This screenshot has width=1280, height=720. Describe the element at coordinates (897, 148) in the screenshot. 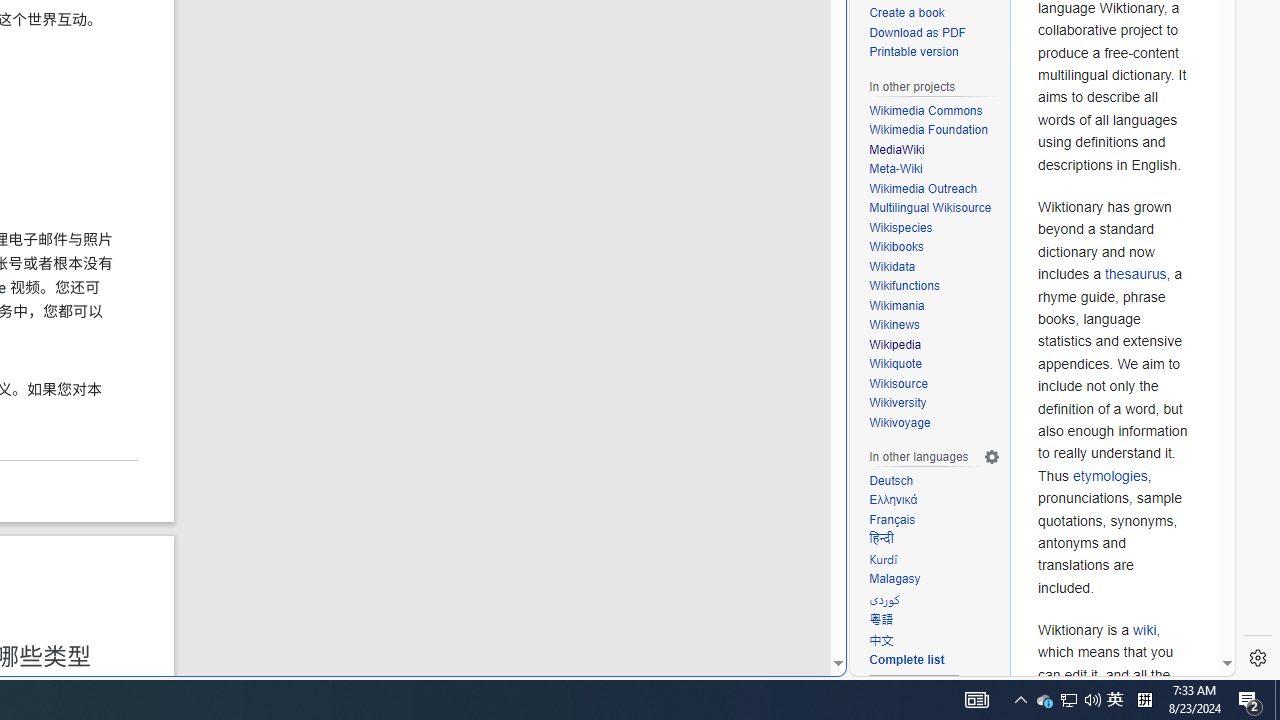

I see `MediaWiki` at that location.